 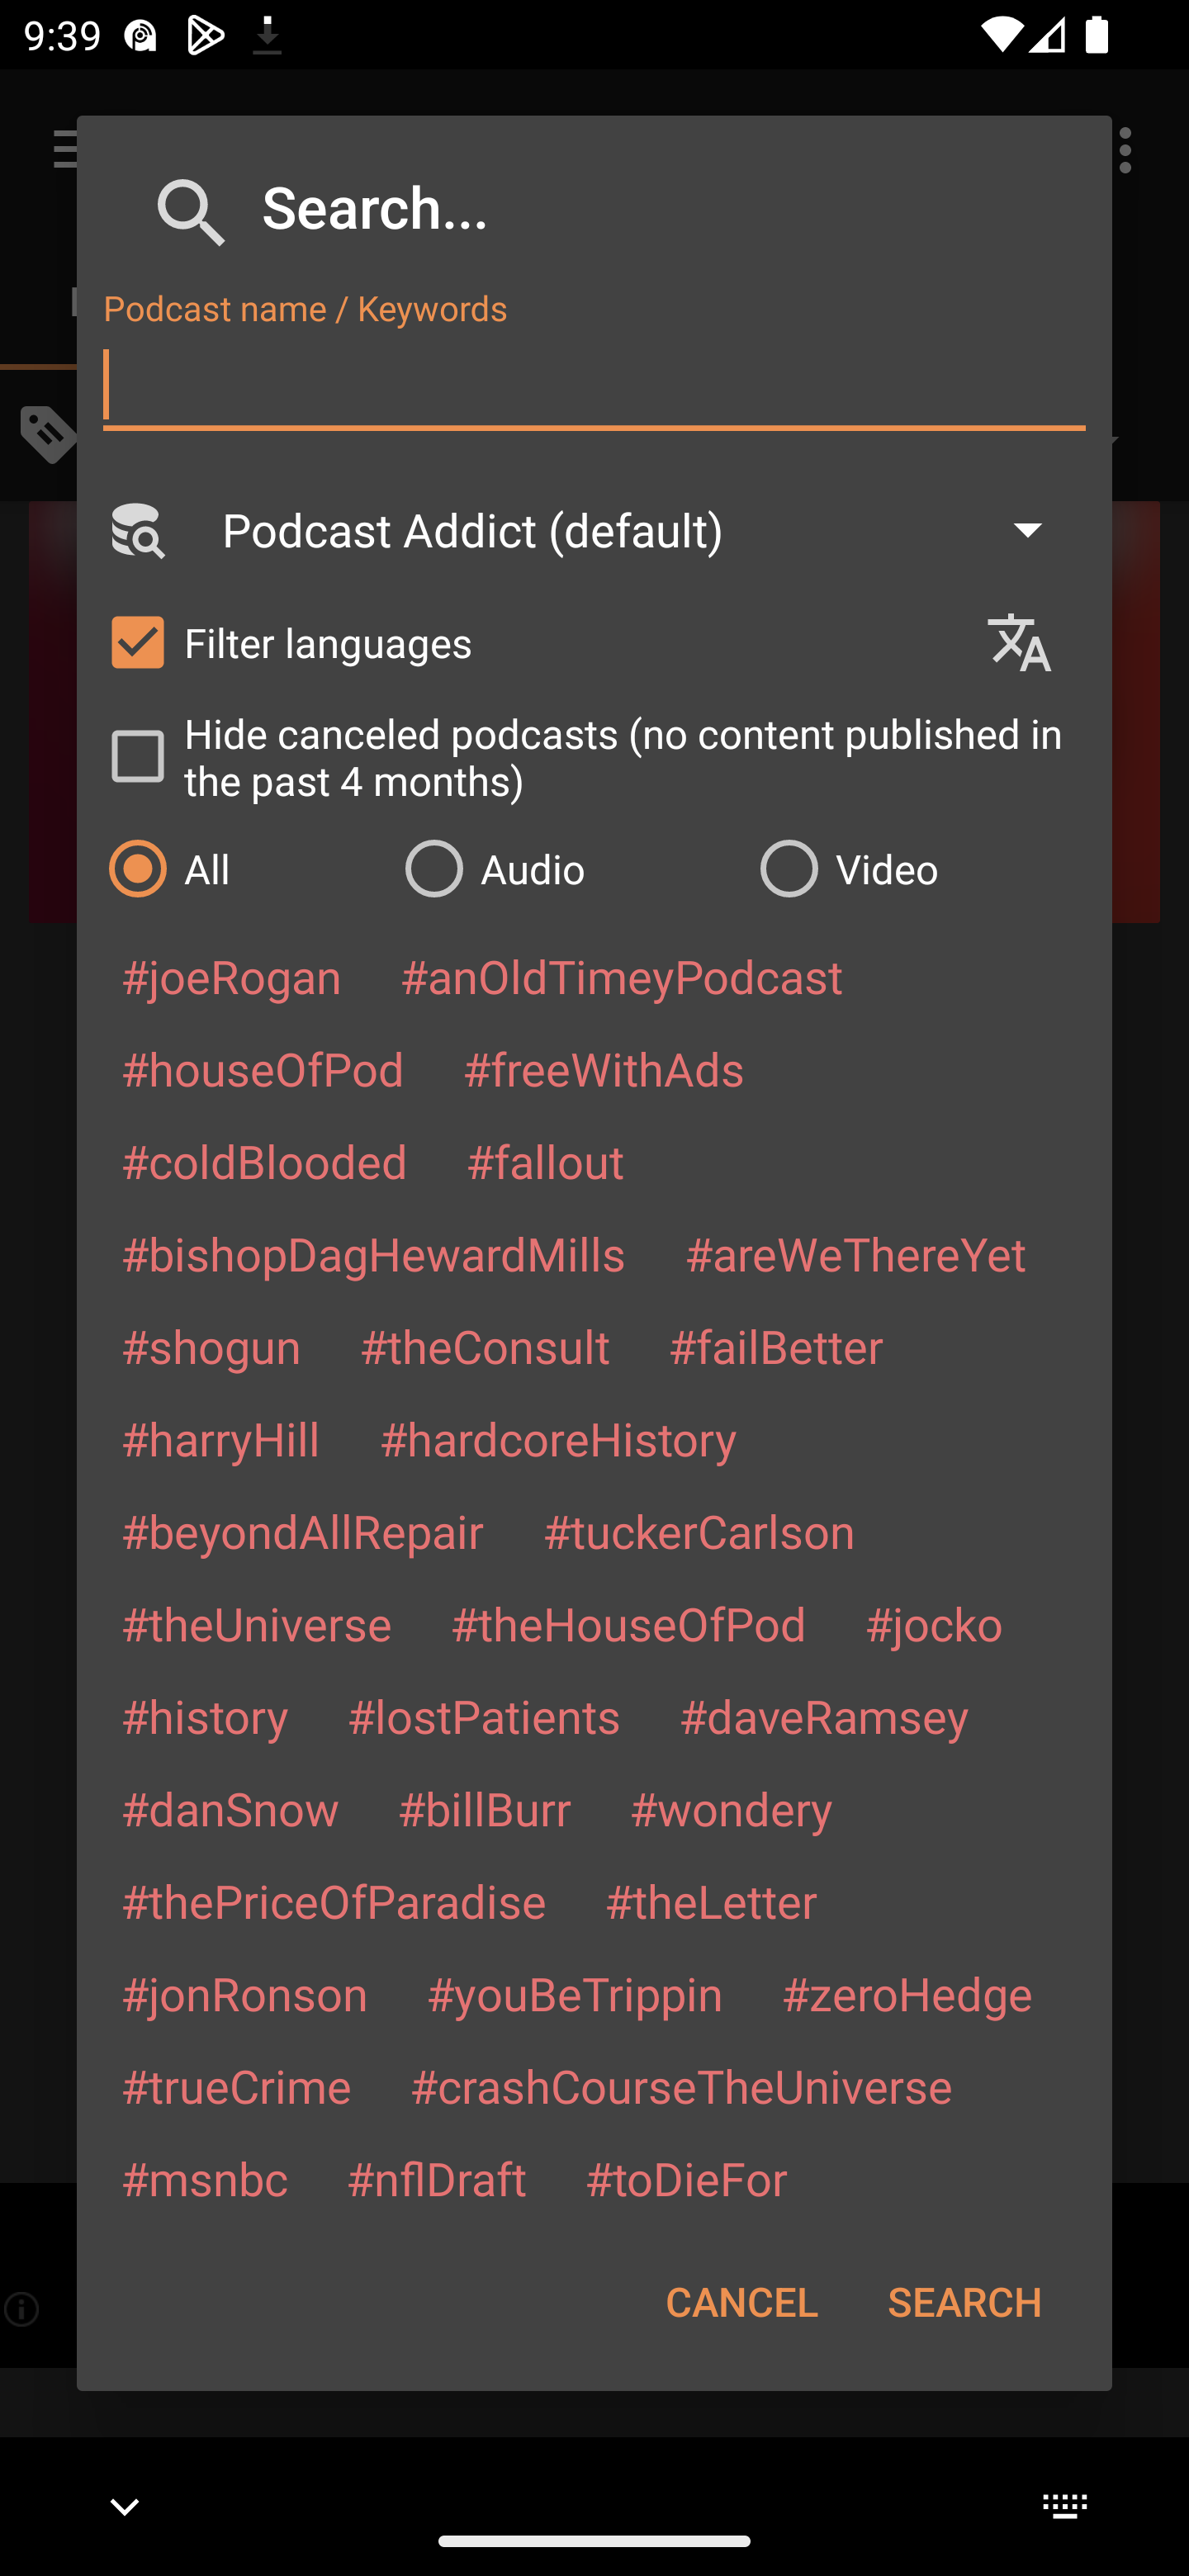 I want to click on #zeroHedge, so click(x=907, y=1993).